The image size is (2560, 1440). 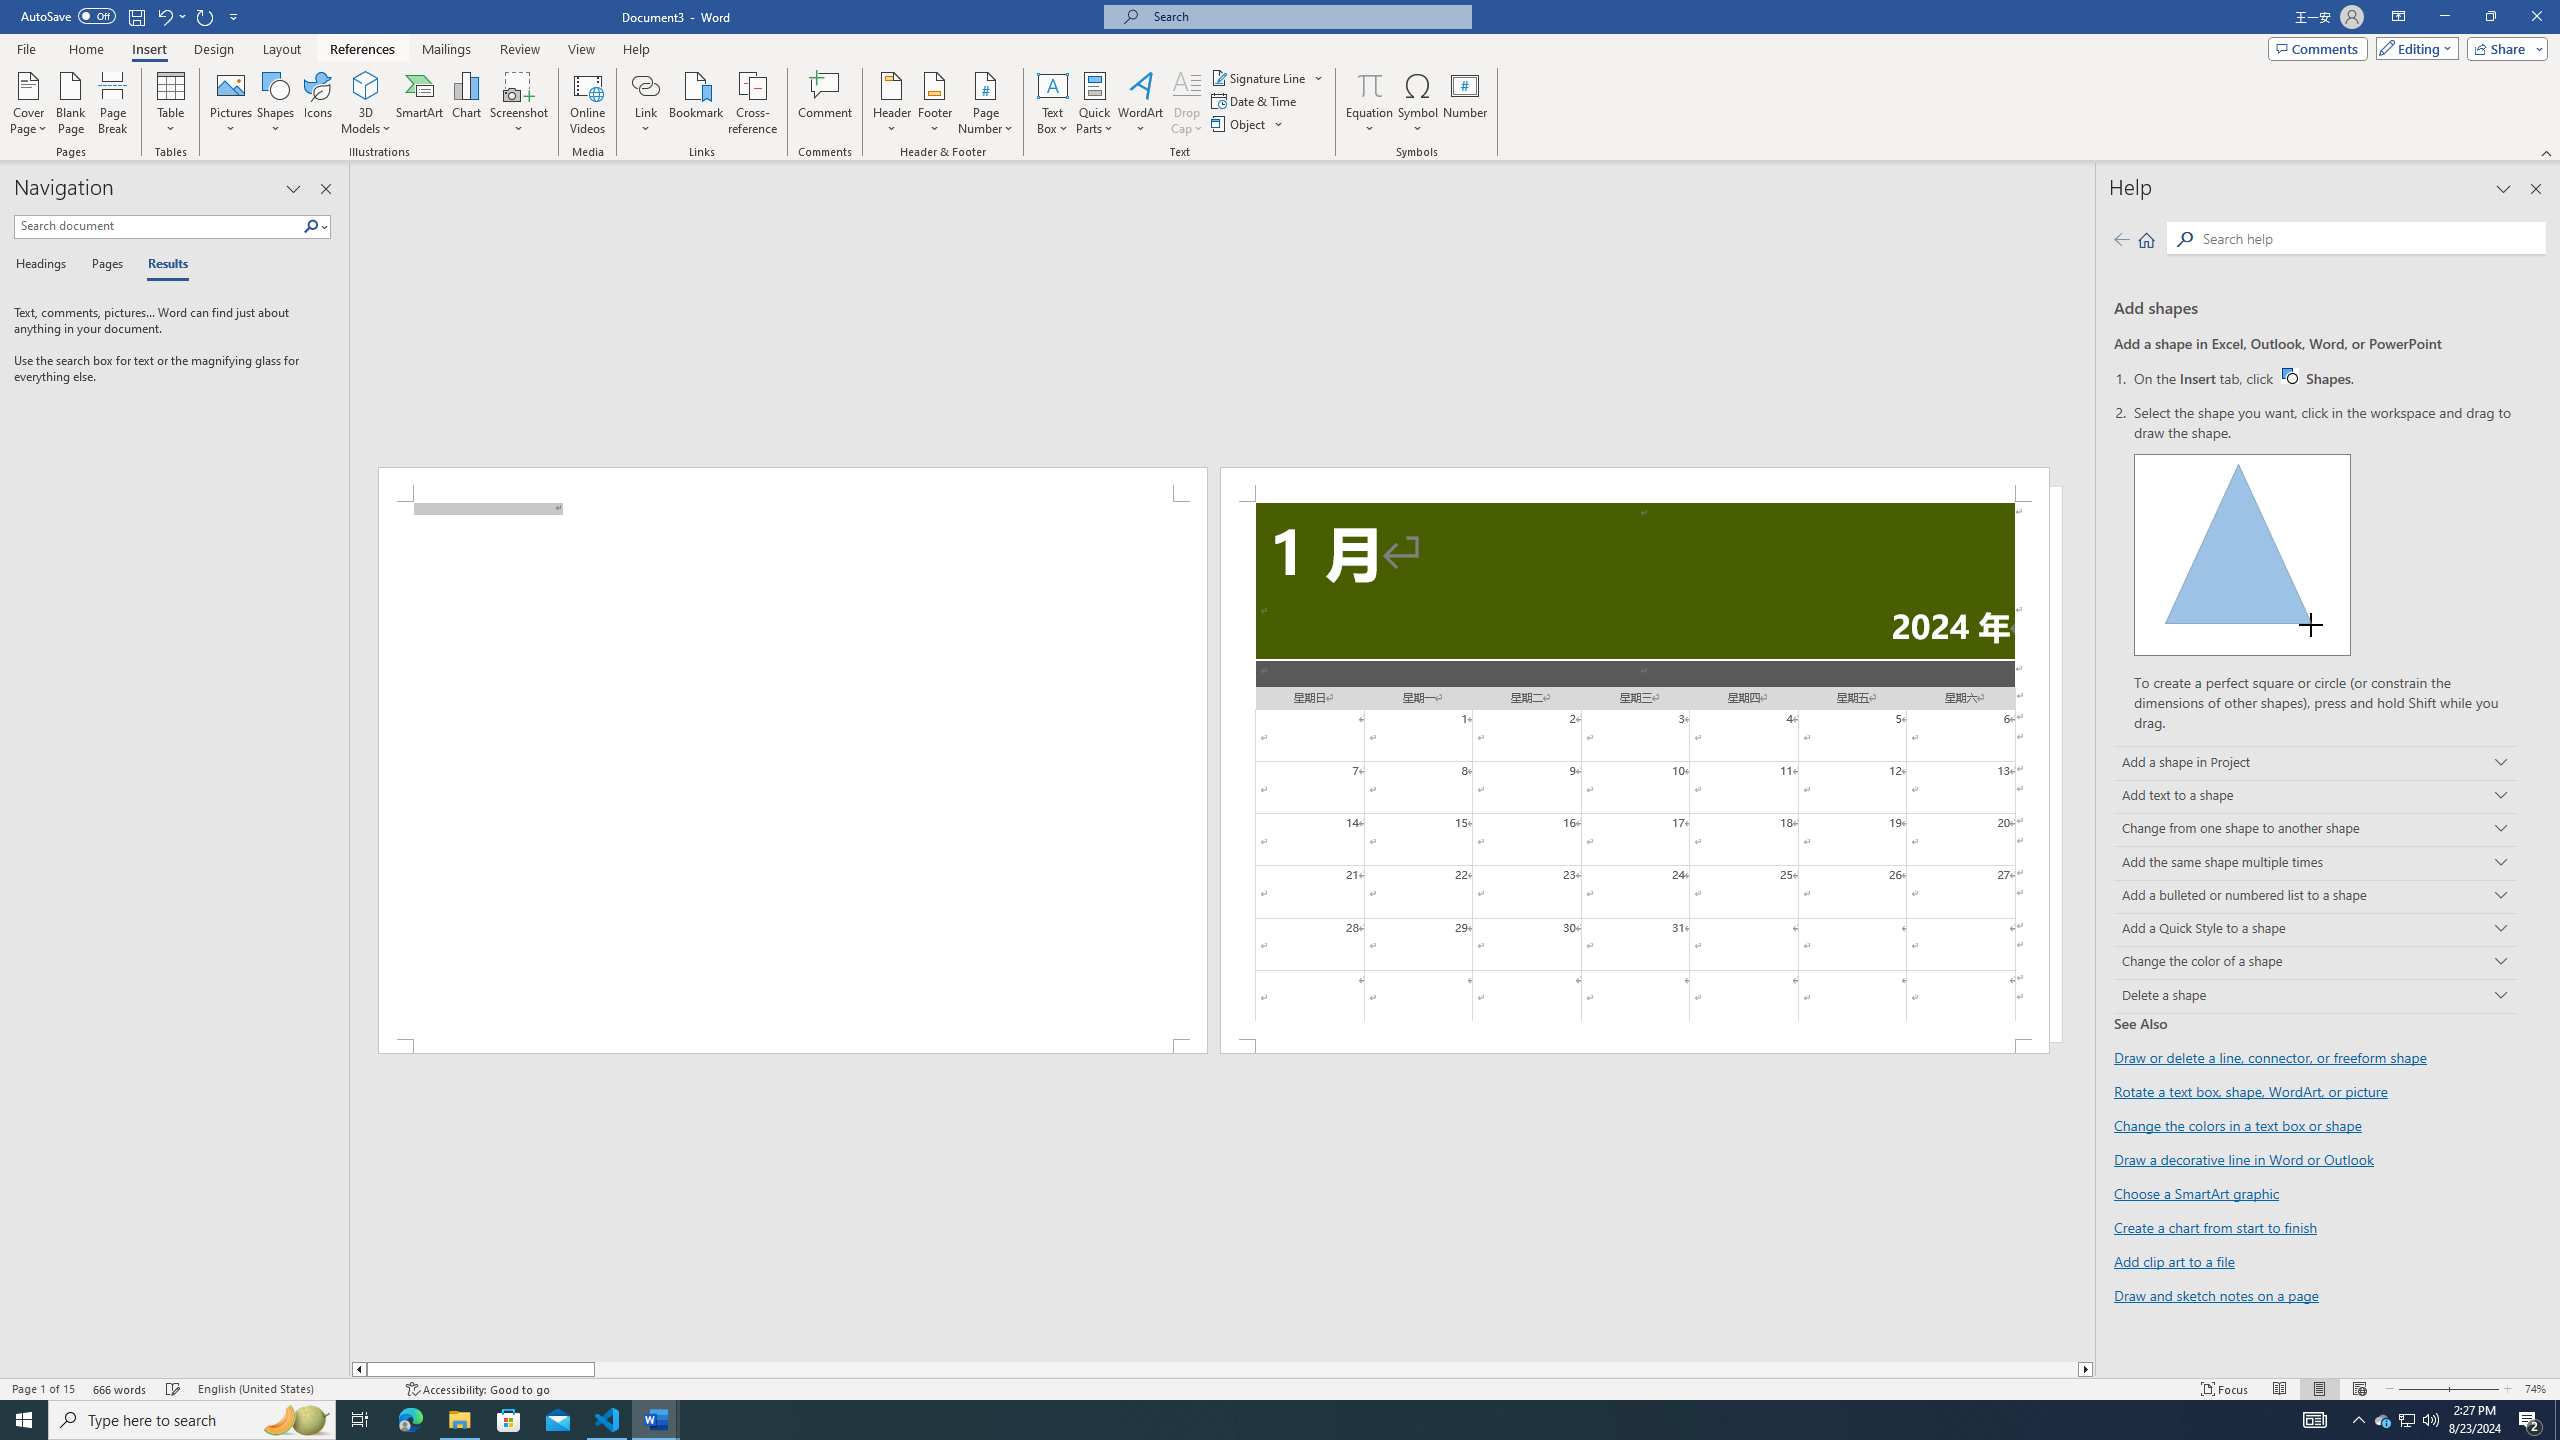 What do you see at coordinates (2242, 554) in the screenshot?
I see `Drawing a shape` at bounding box center [2242, 554].